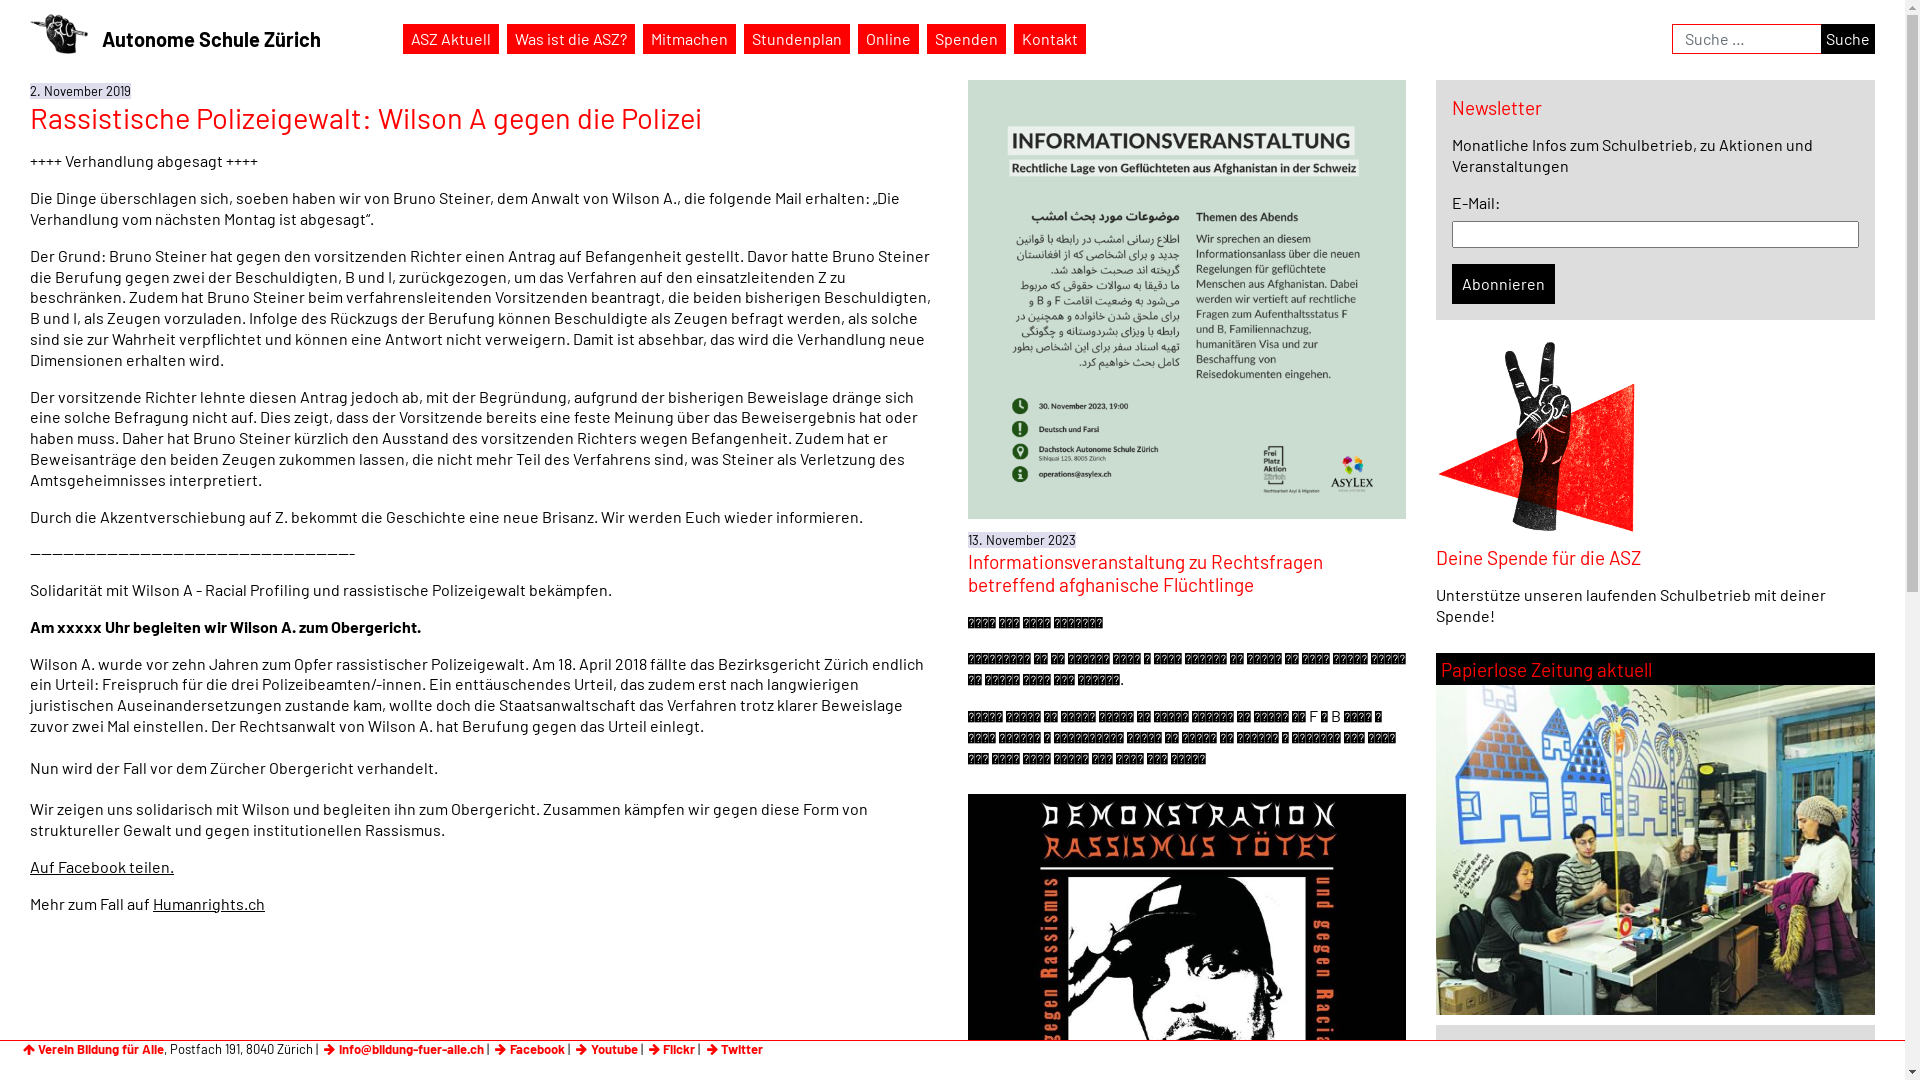  I want to click on Abonnieren, so click(1504, 284).